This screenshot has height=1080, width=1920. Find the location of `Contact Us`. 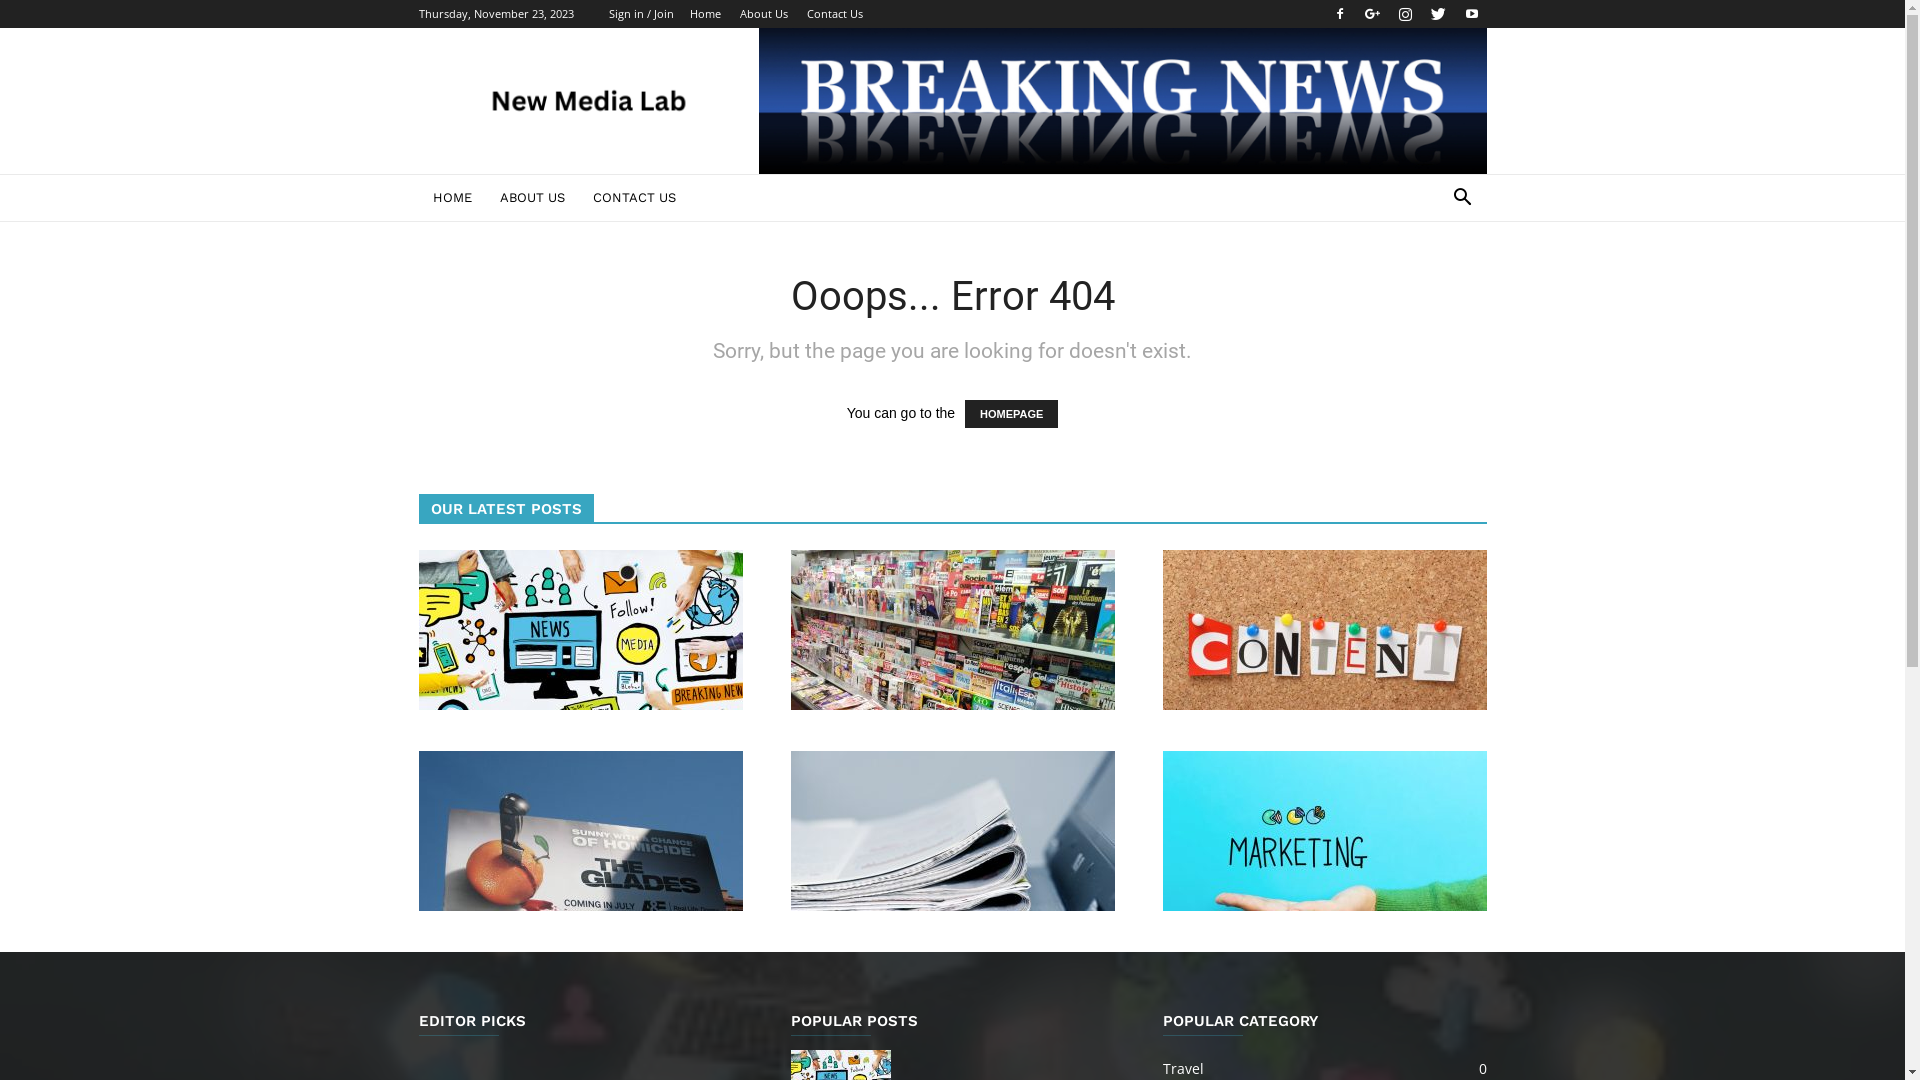

Contact Us is located at coordinates (834, 14).